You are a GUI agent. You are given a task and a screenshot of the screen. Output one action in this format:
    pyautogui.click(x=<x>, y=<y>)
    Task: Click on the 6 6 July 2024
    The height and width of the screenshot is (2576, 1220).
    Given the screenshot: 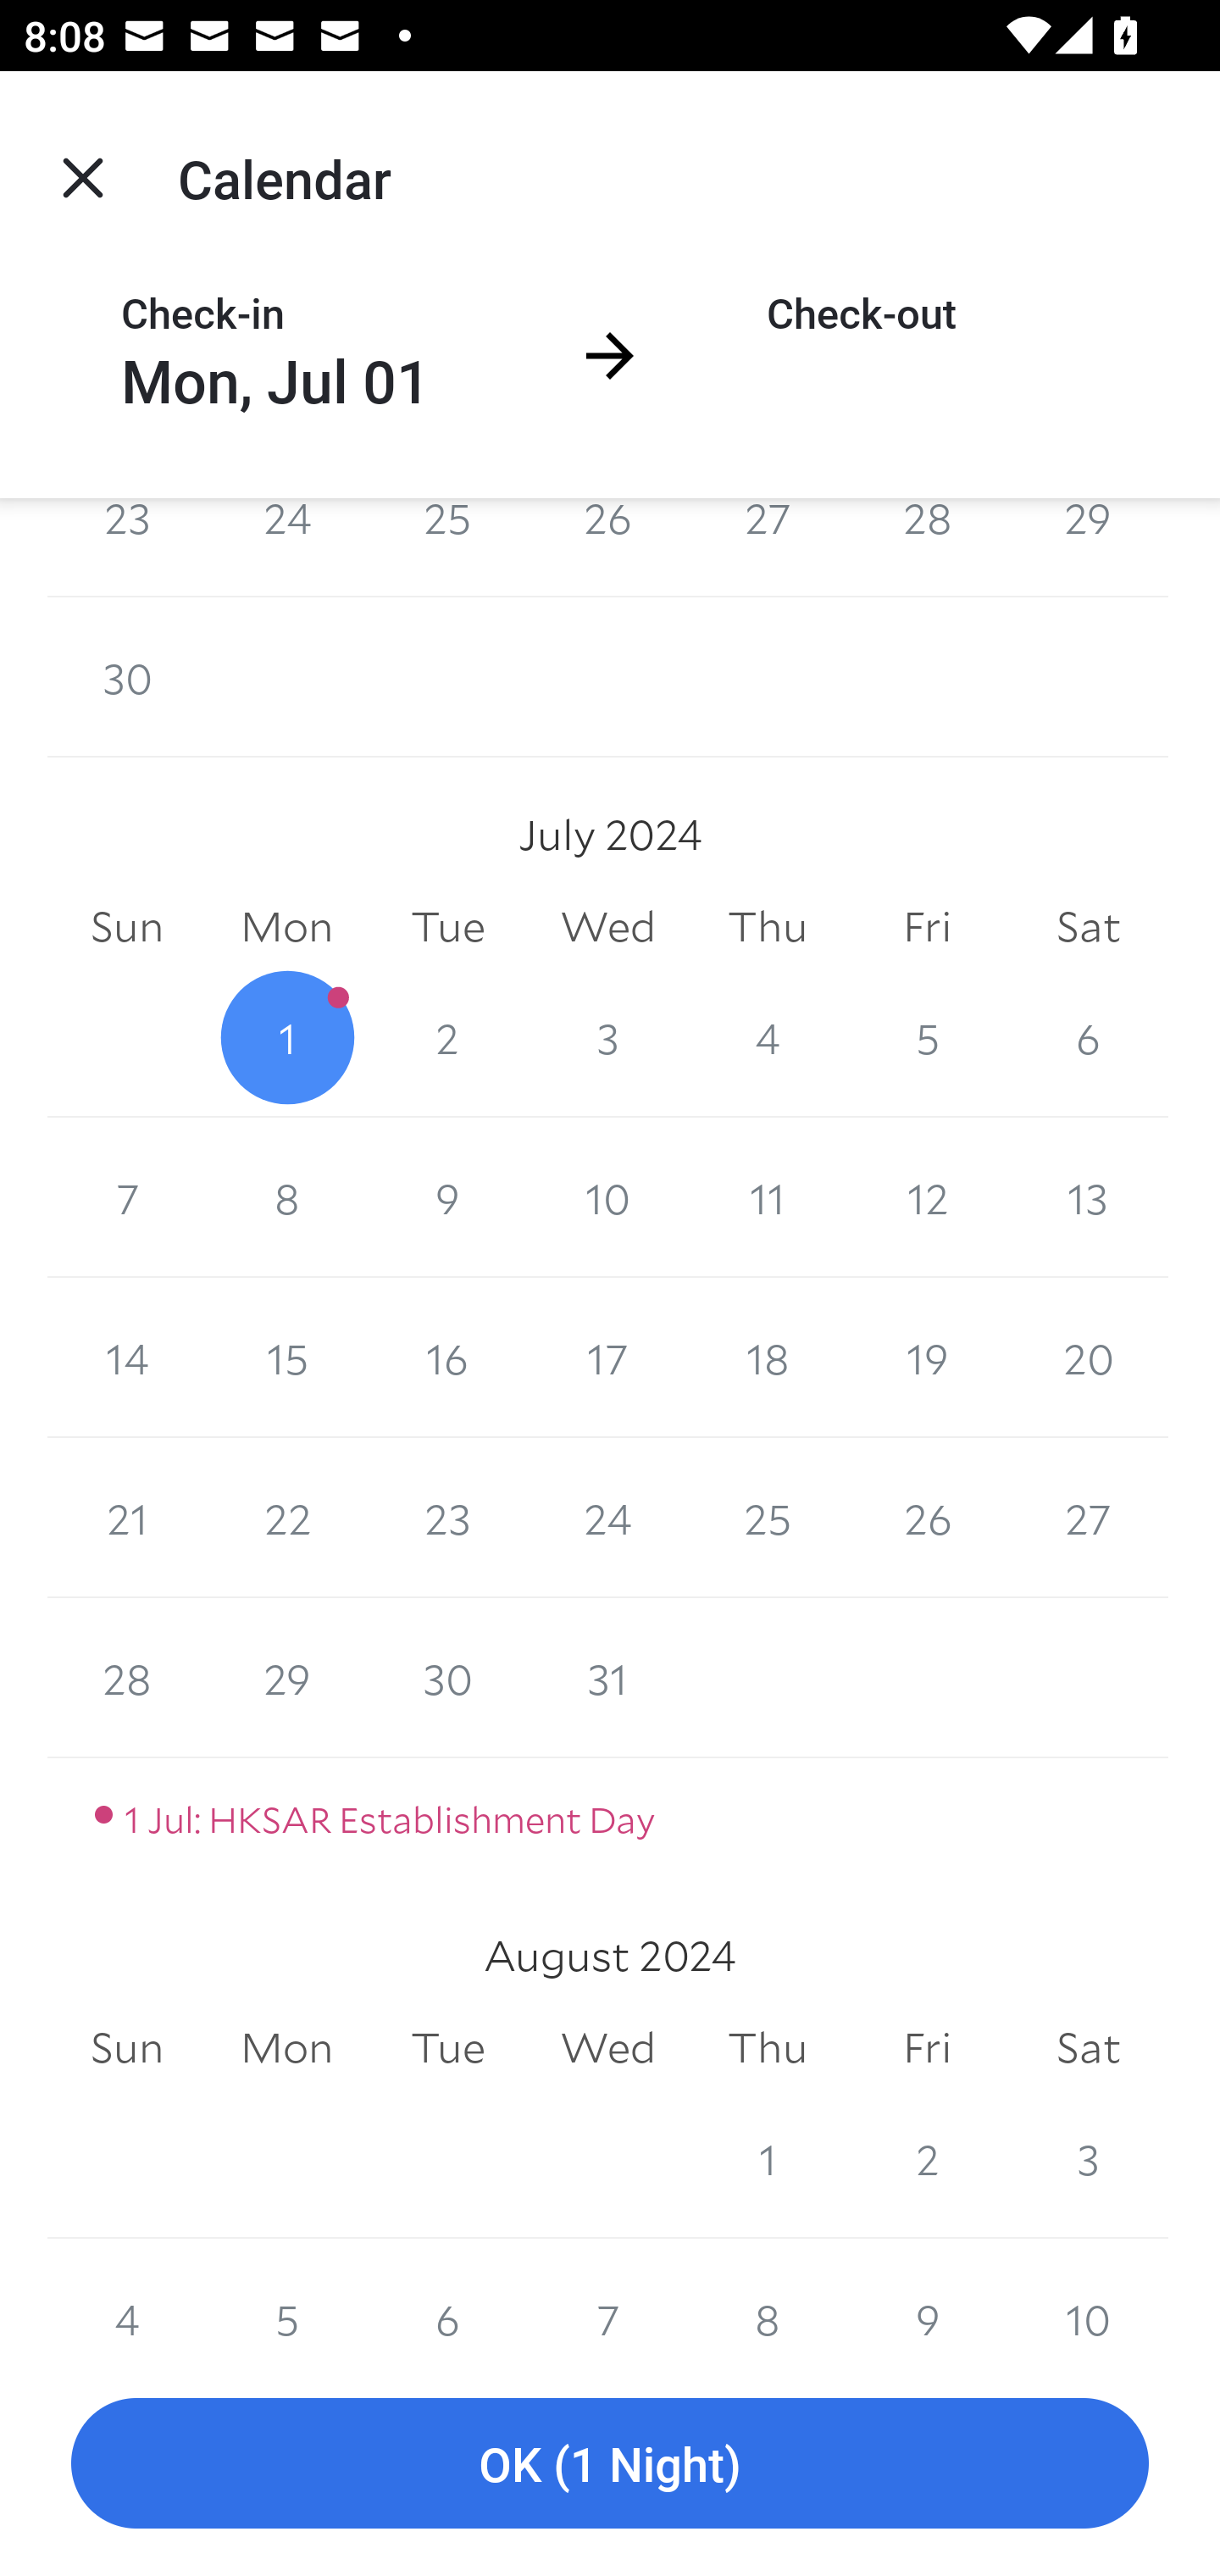 What is the action you would take?
    pyautogui.click(x=1088, y=1037)
    